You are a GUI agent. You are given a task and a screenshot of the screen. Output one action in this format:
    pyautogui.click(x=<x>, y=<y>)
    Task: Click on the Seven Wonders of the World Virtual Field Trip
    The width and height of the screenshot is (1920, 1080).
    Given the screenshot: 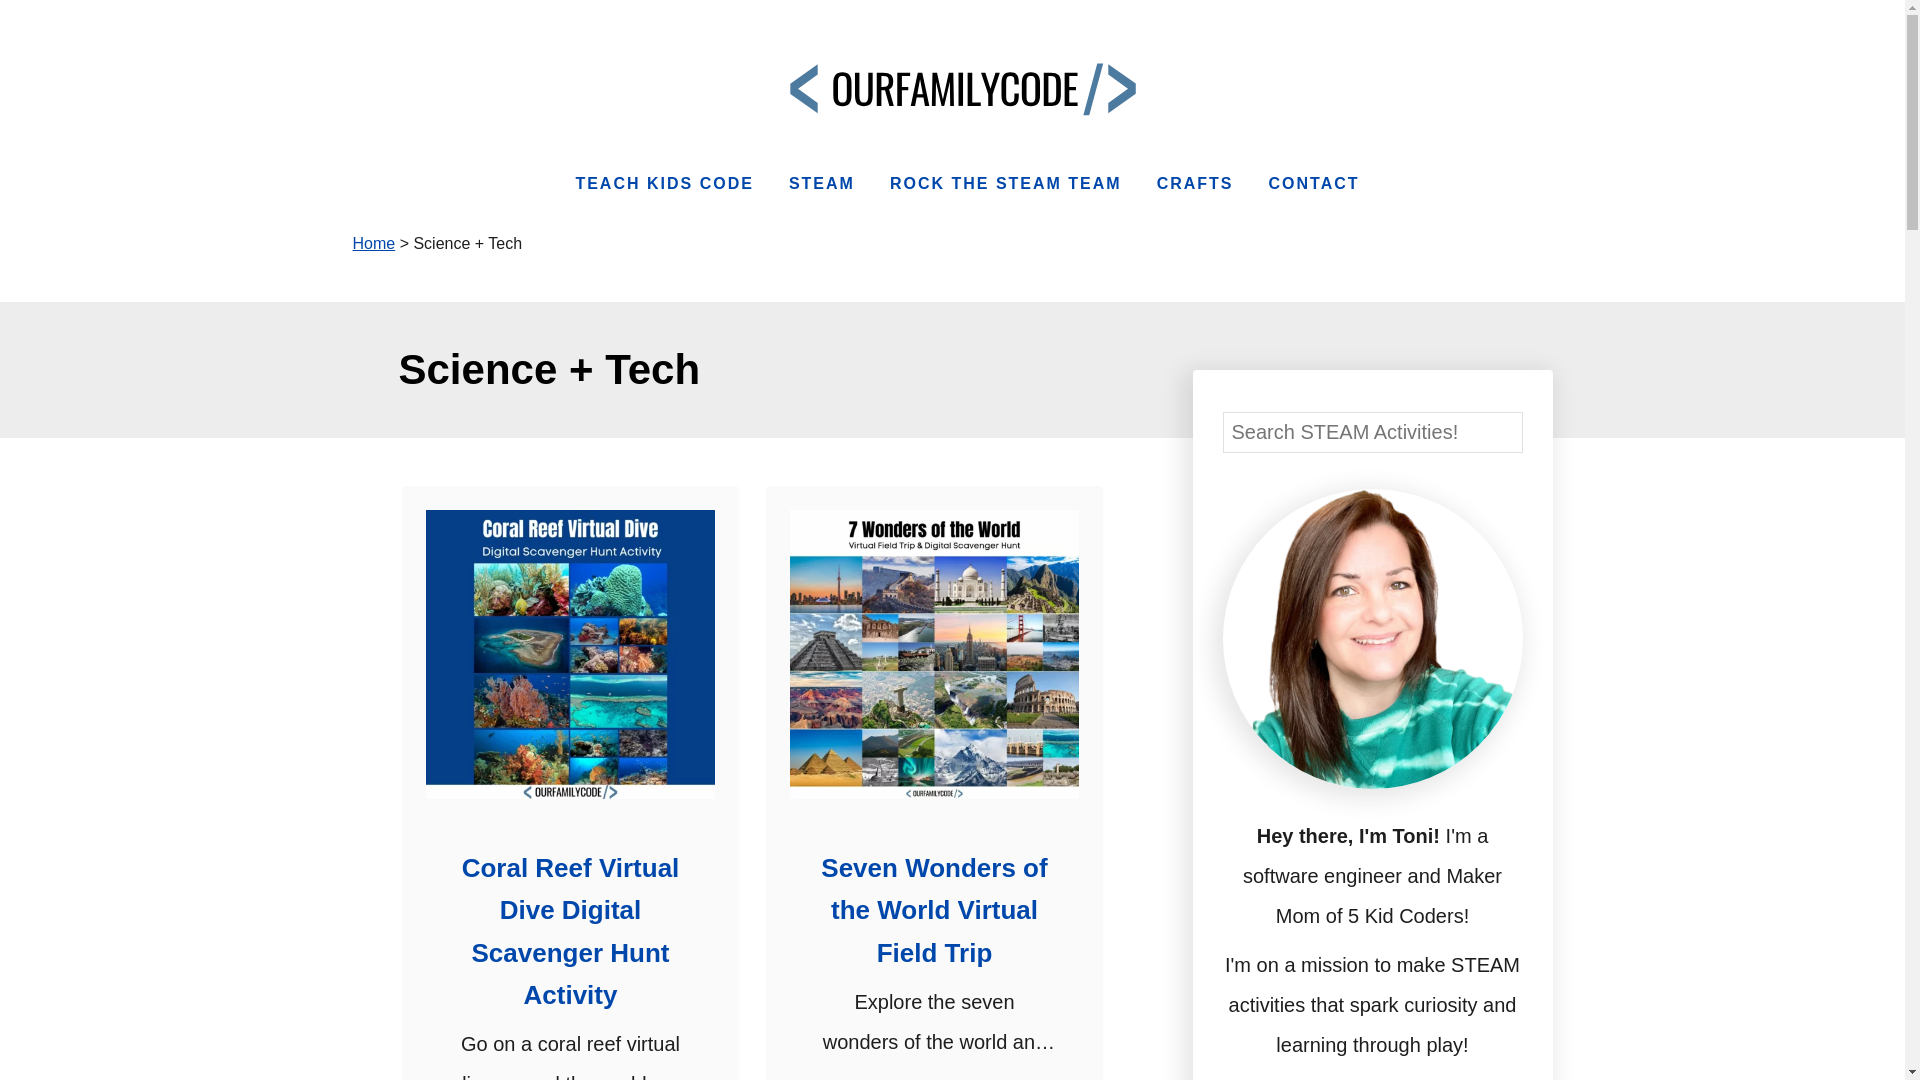 What is the action you would take?
    pyautogui.click(x=934, y=910)
    